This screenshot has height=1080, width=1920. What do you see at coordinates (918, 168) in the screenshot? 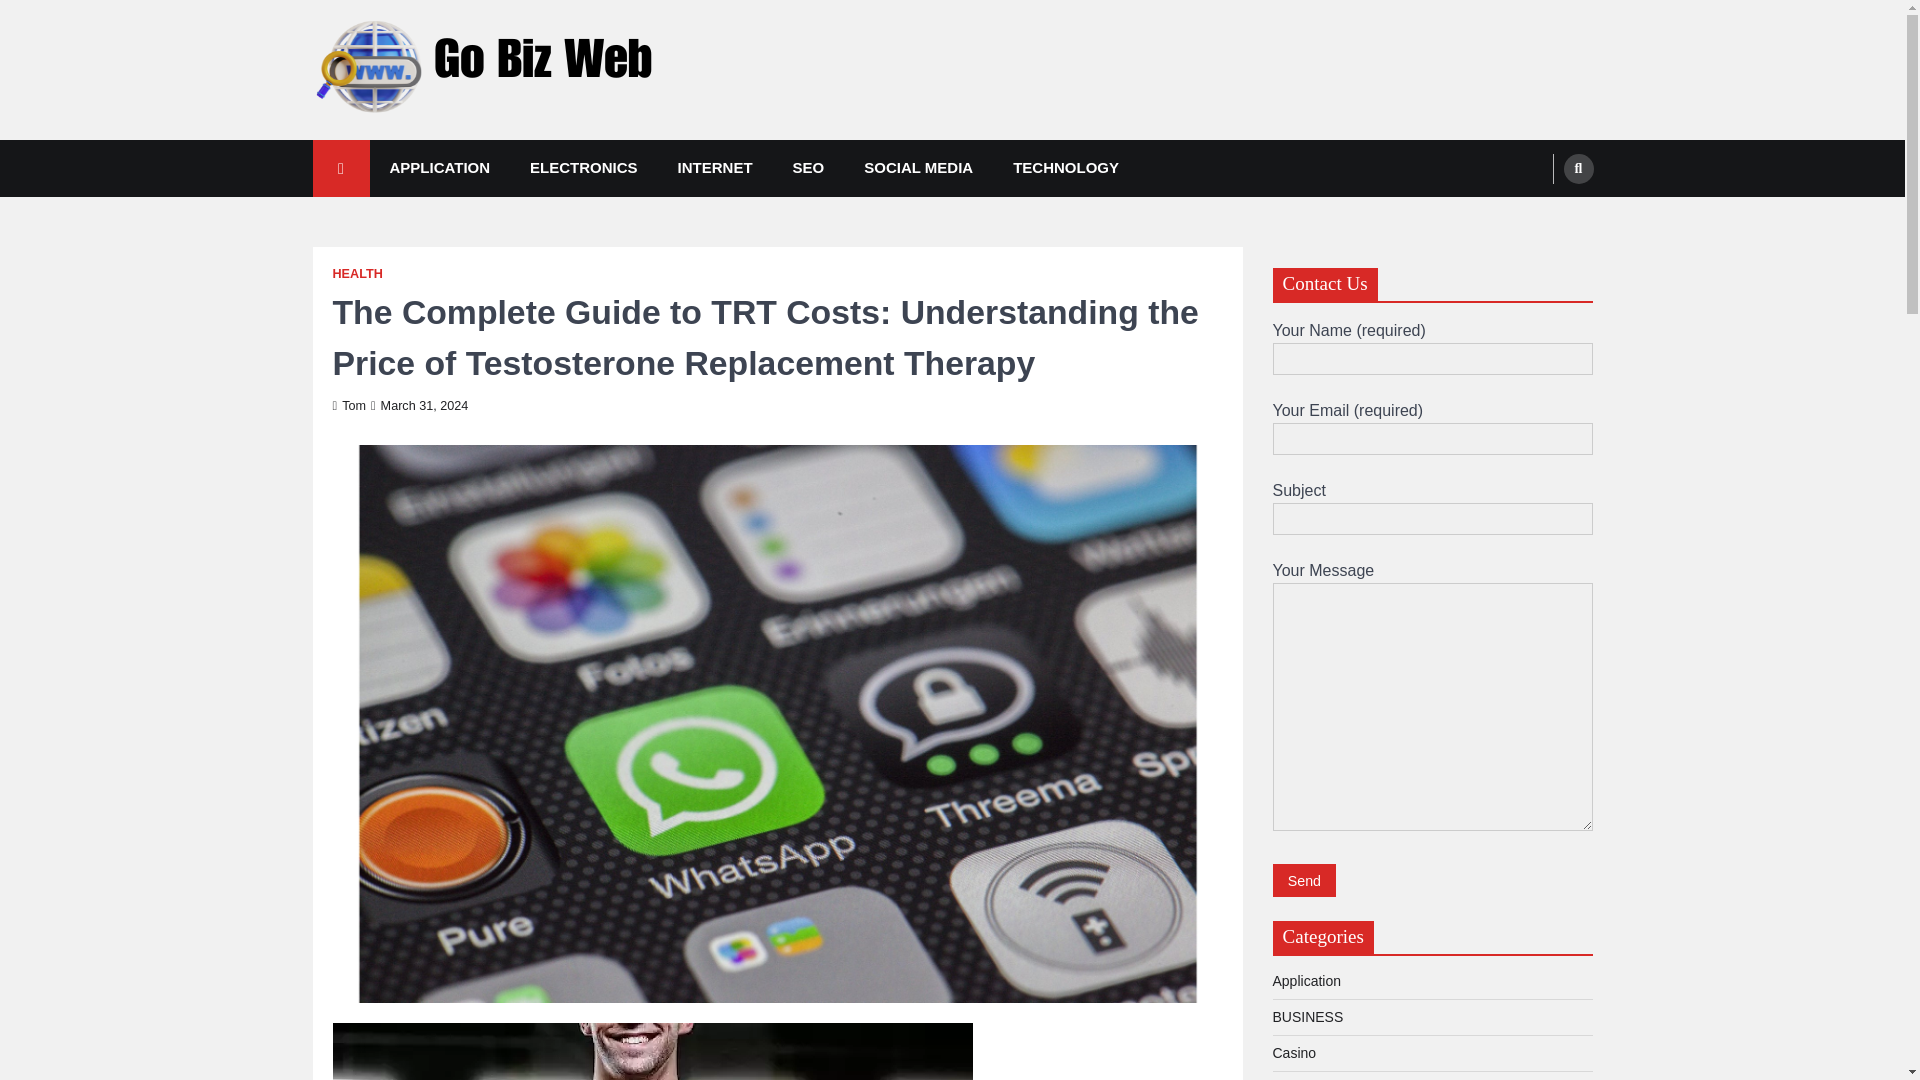
I see `SOCIAL MEDIA` at bounding box center [918, 168].